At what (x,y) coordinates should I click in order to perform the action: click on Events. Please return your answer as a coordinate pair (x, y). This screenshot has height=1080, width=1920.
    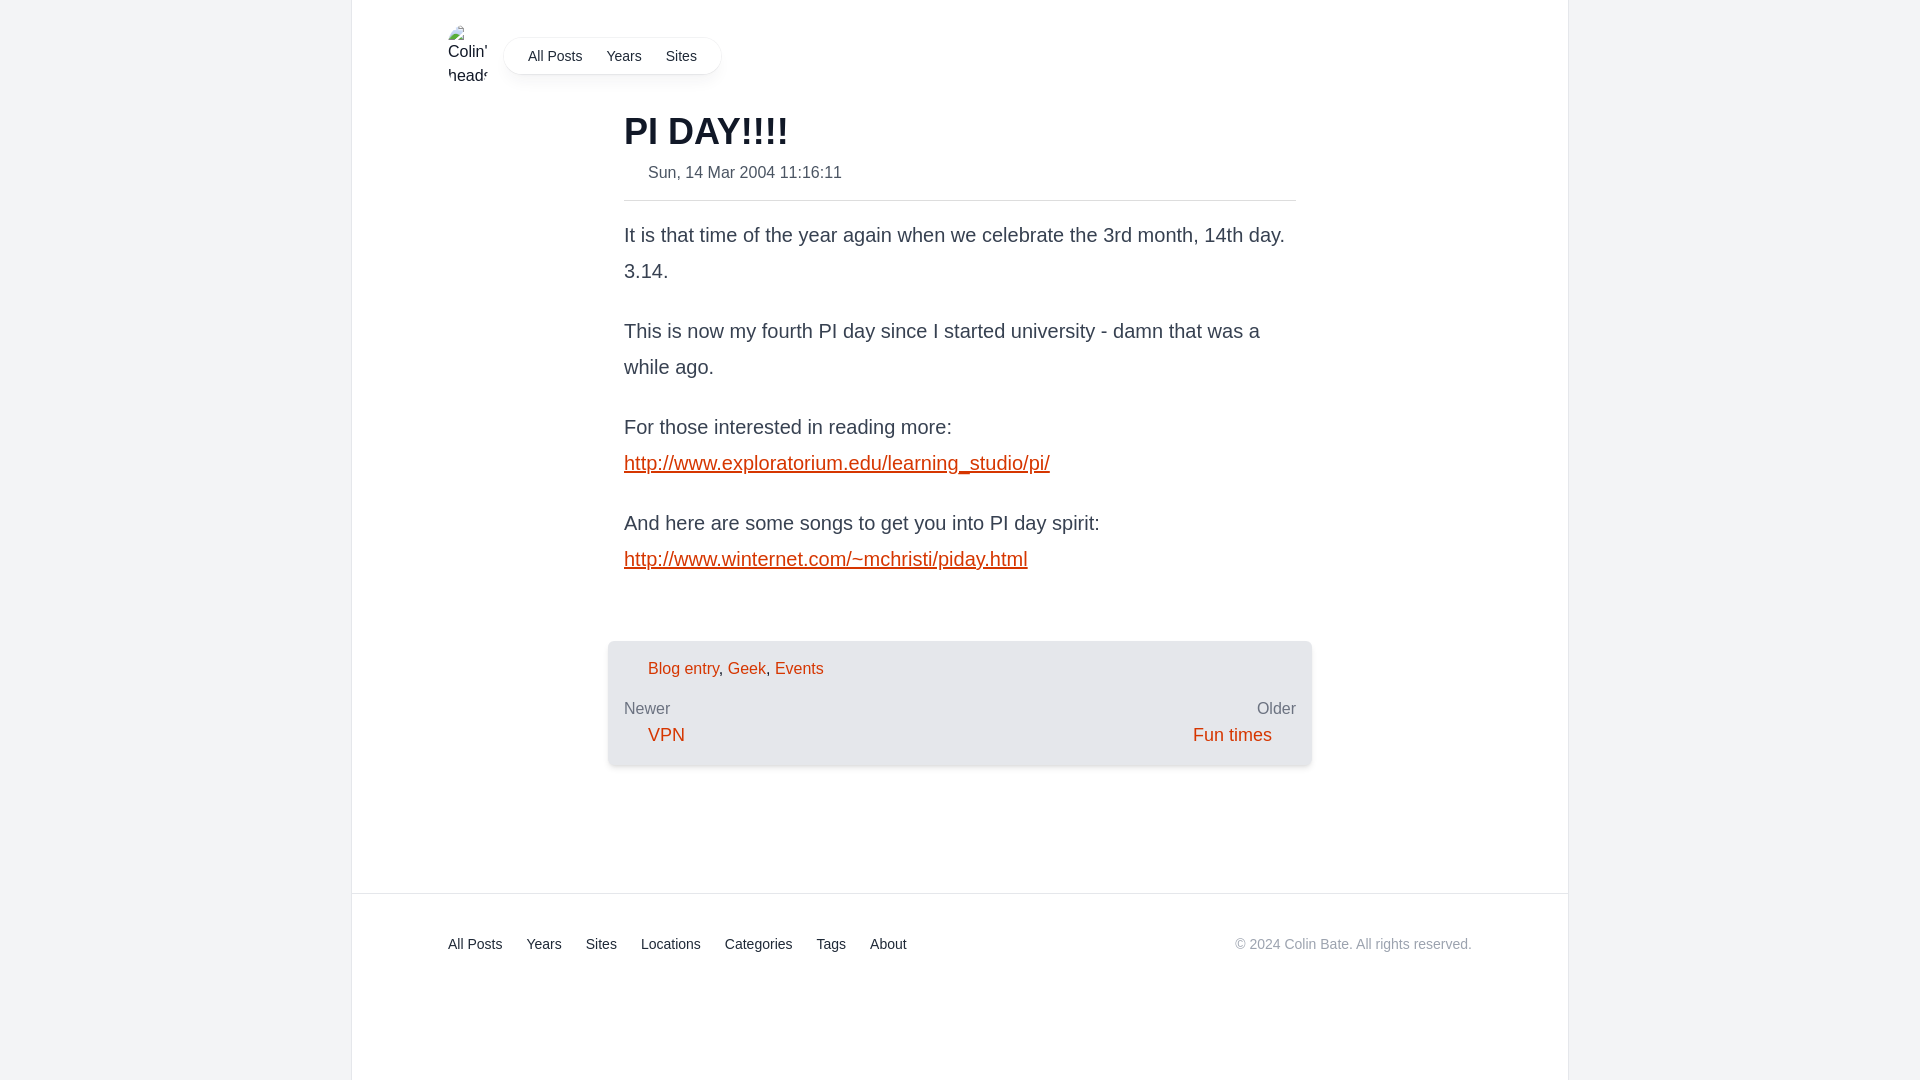
    Looking at the image, I should click on (799, 668).